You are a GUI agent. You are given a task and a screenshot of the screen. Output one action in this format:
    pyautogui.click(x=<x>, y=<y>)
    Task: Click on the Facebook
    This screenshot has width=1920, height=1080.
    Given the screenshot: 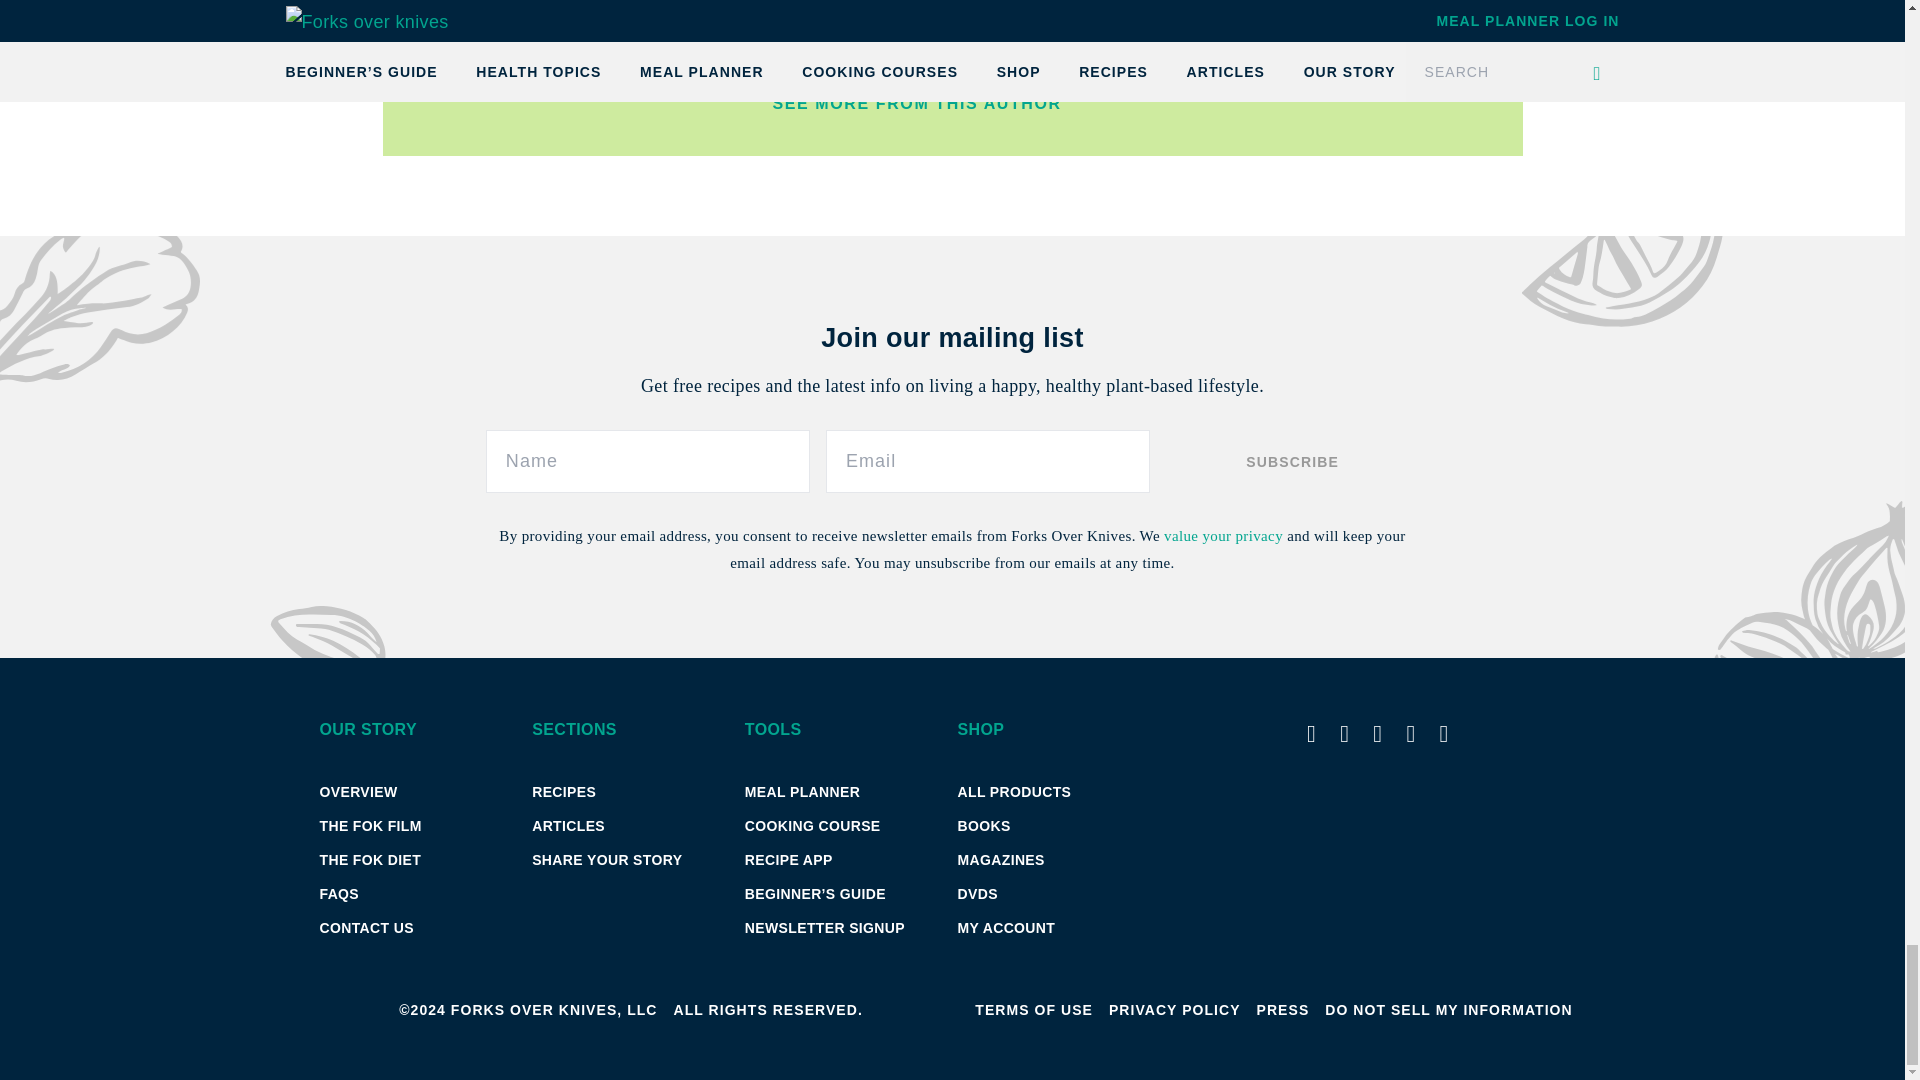 What is the action you would take?
    pyautogui.click(x=808, y=54)
    